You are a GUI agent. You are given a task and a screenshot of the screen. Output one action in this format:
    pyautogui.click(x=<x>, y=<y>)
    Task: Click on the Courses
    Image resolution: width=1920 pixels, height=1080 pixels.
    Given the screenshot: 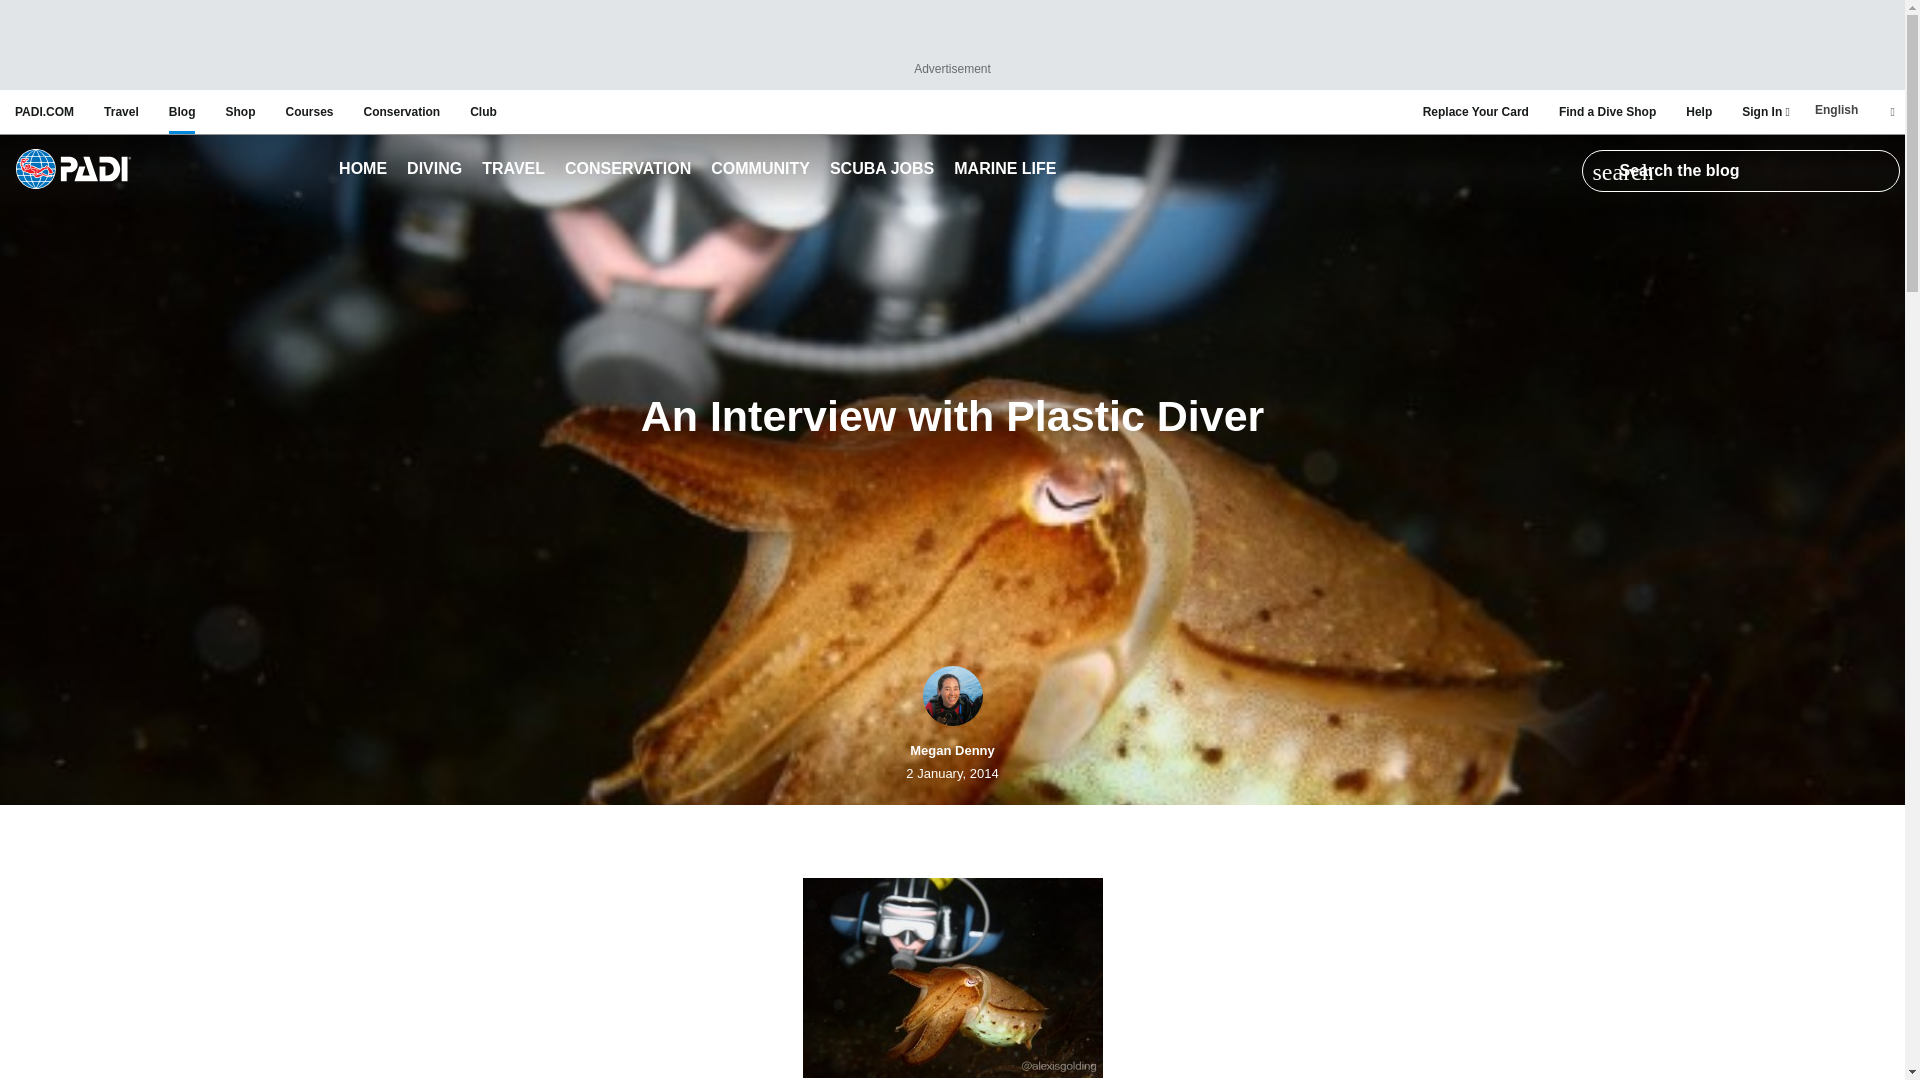 What is the action you would take?
    pyautogui.click(x=308, y=111)
    